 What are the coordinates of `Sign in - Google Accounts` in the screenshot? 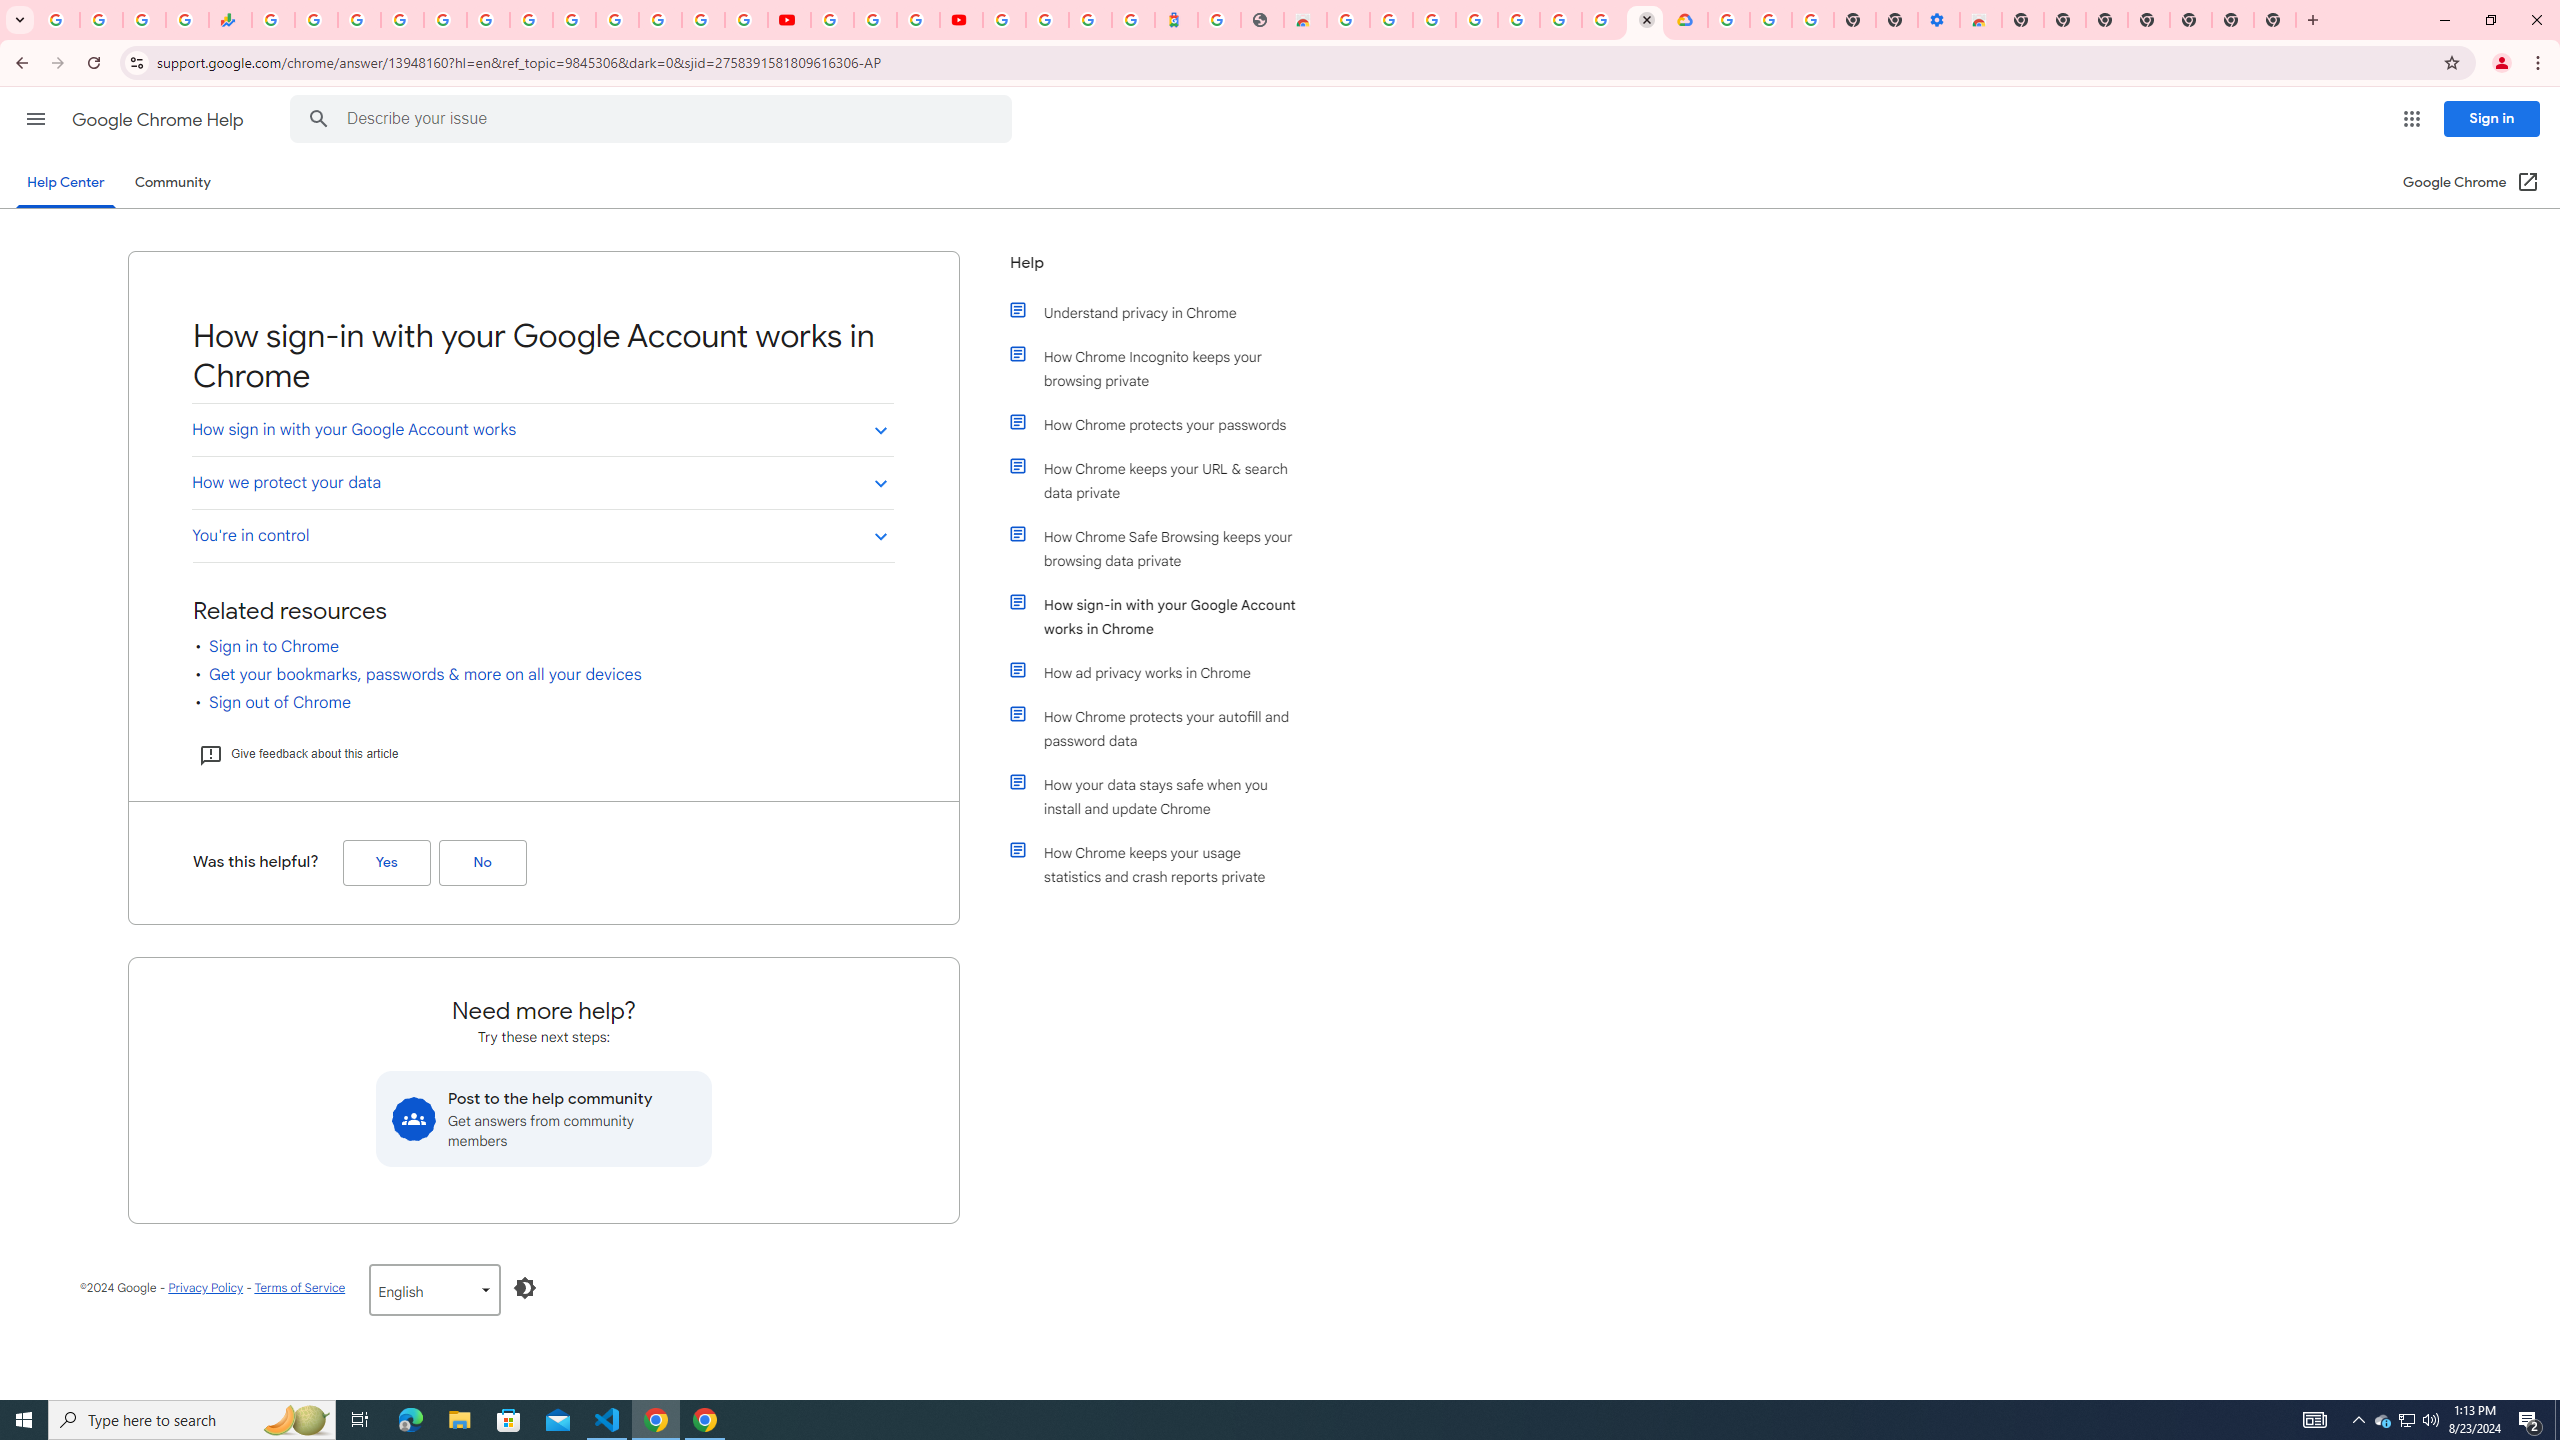 It's located at (1003, 20).